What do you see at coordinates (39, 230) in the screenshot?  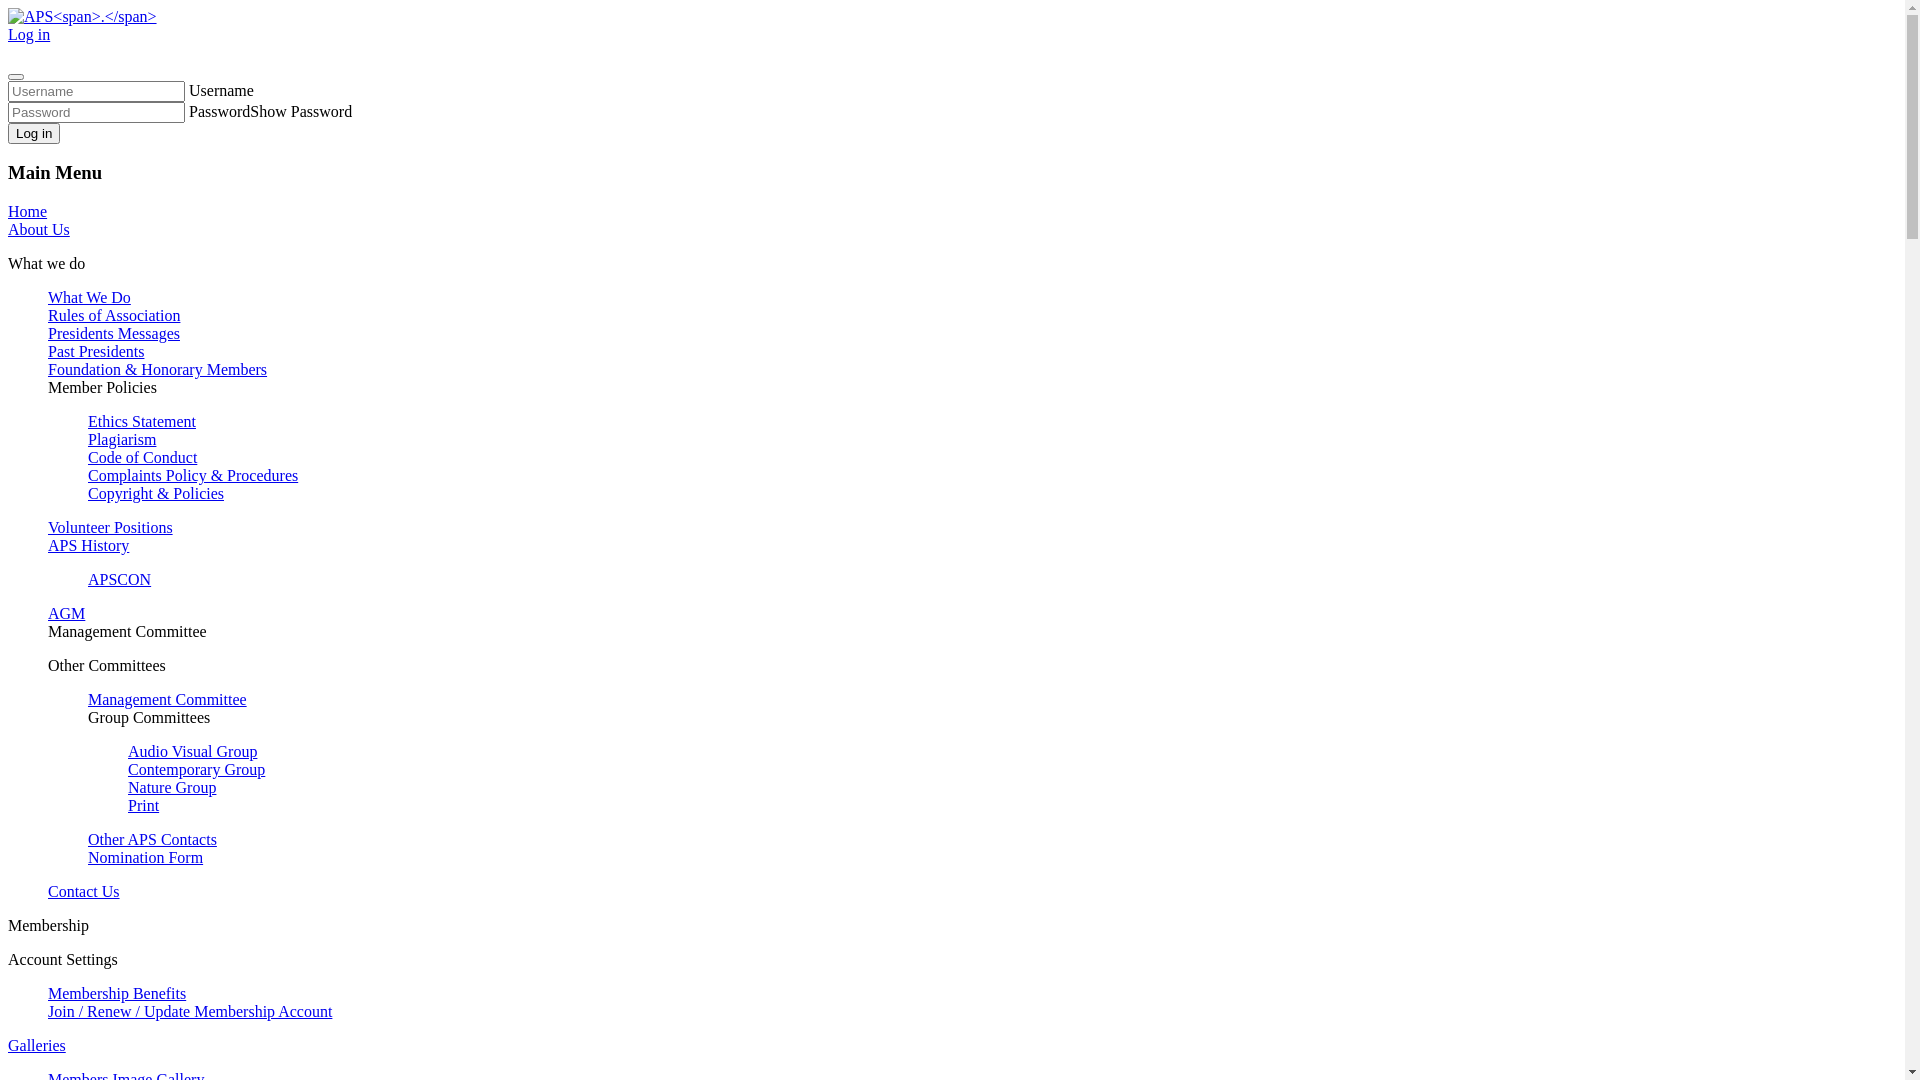 I see `About Us` at bounding box center [39, 230].